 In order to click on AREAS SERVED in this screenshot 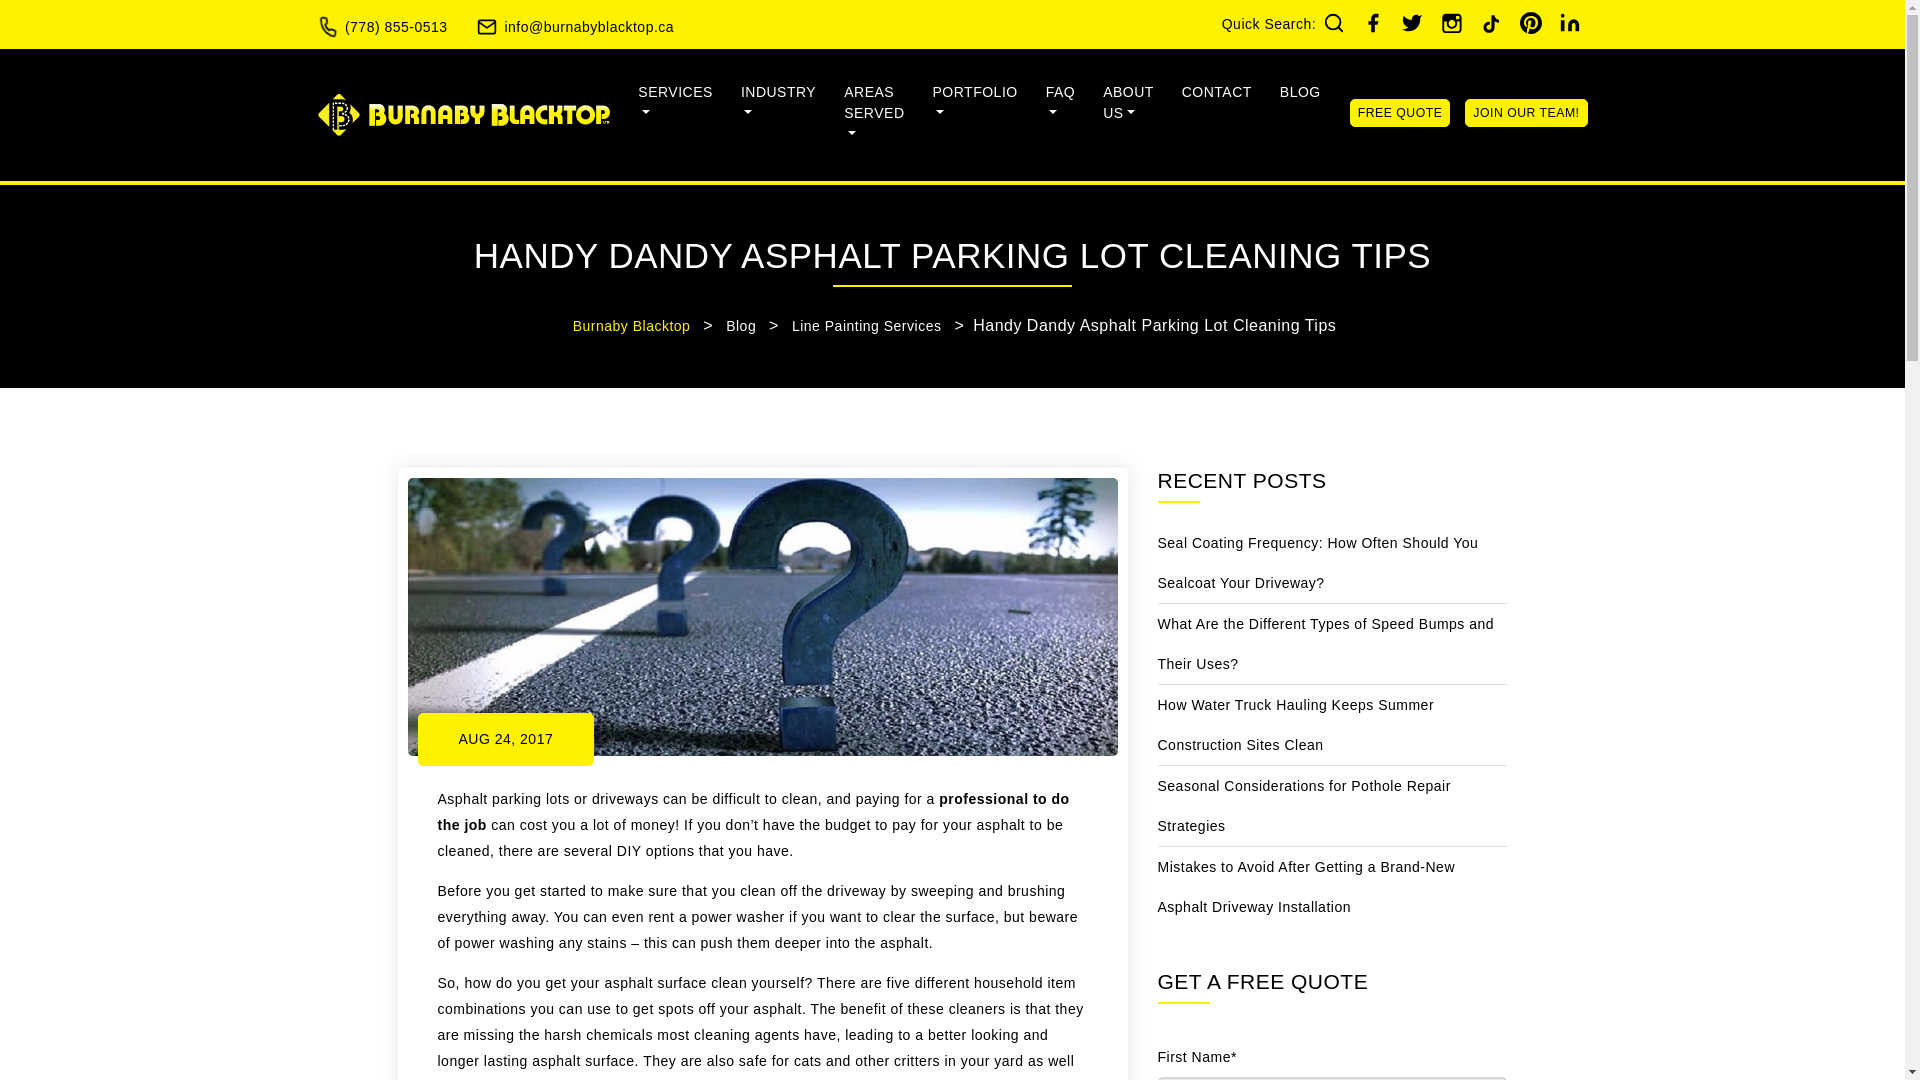, I will do `click(874, 114)`.